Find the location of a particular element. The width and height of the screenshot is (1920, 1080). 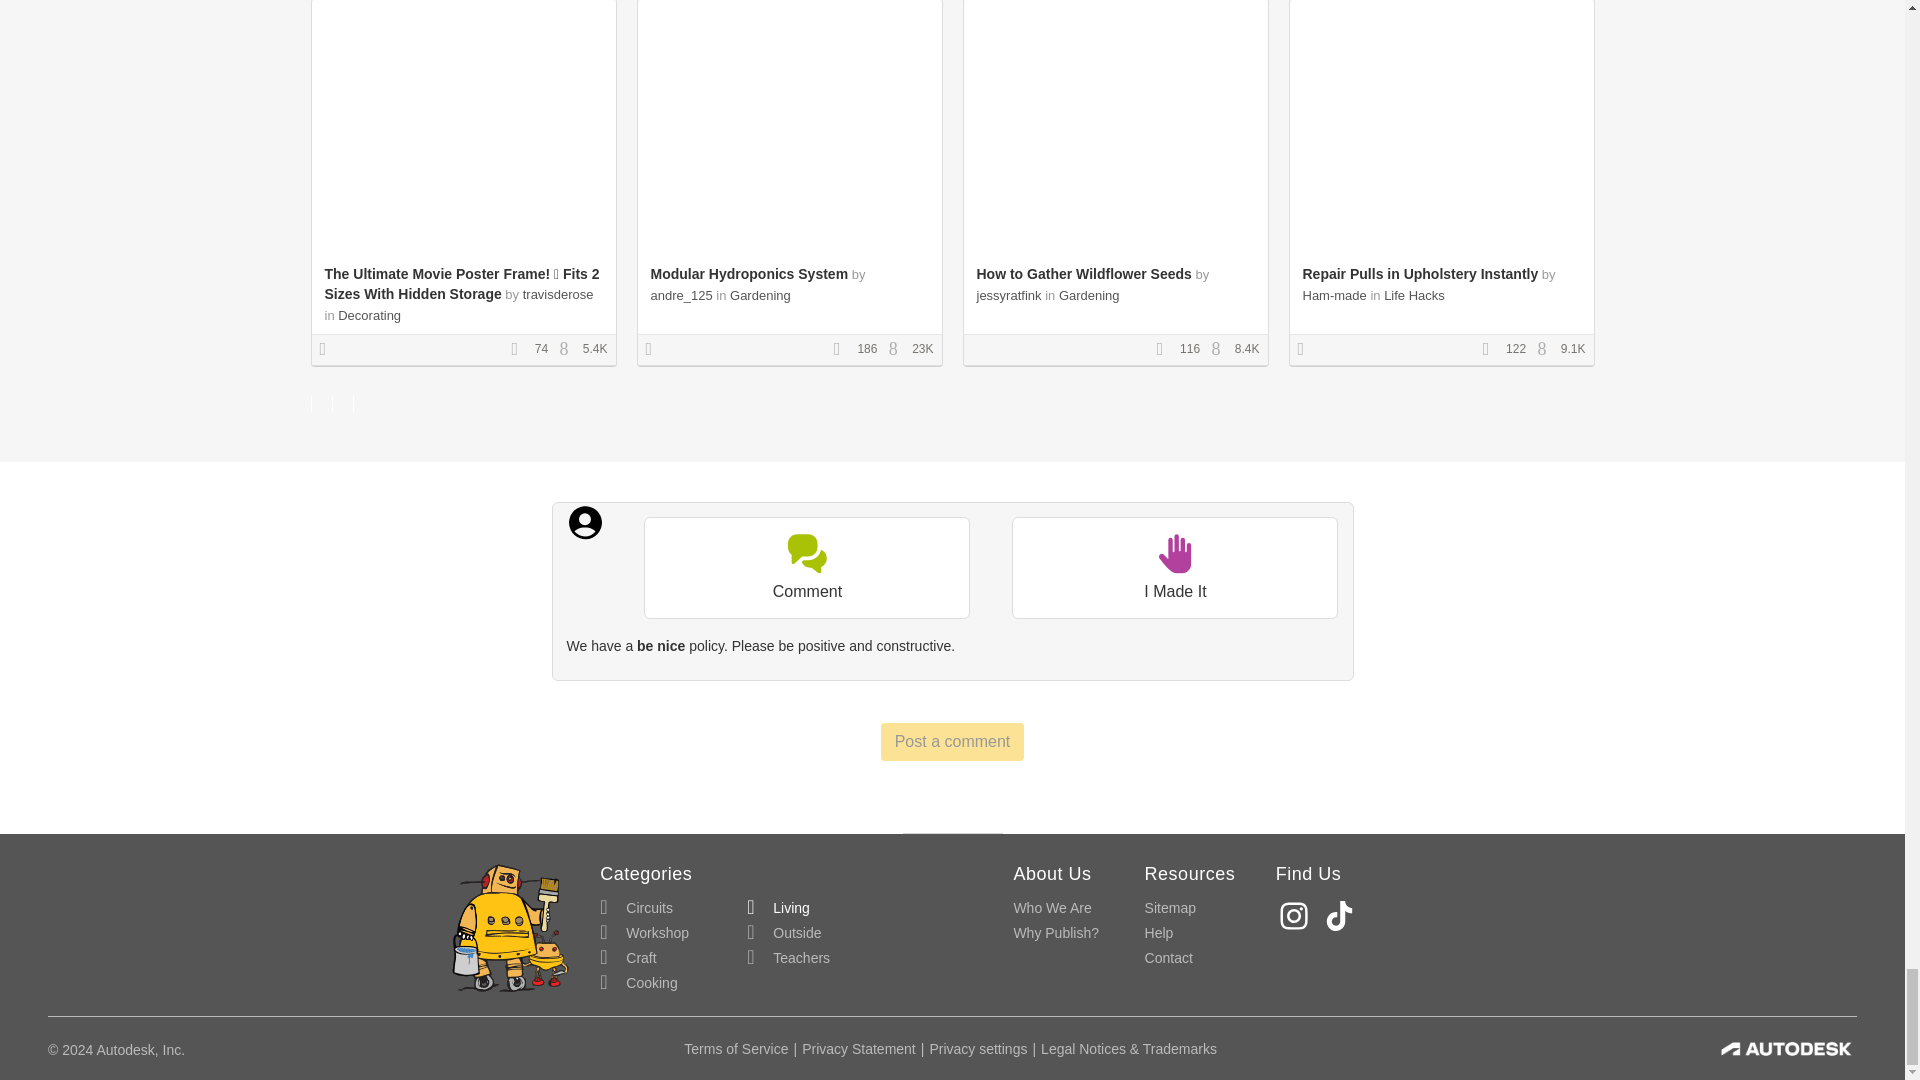

jessyratfink is located at coordinates (1008, 296).